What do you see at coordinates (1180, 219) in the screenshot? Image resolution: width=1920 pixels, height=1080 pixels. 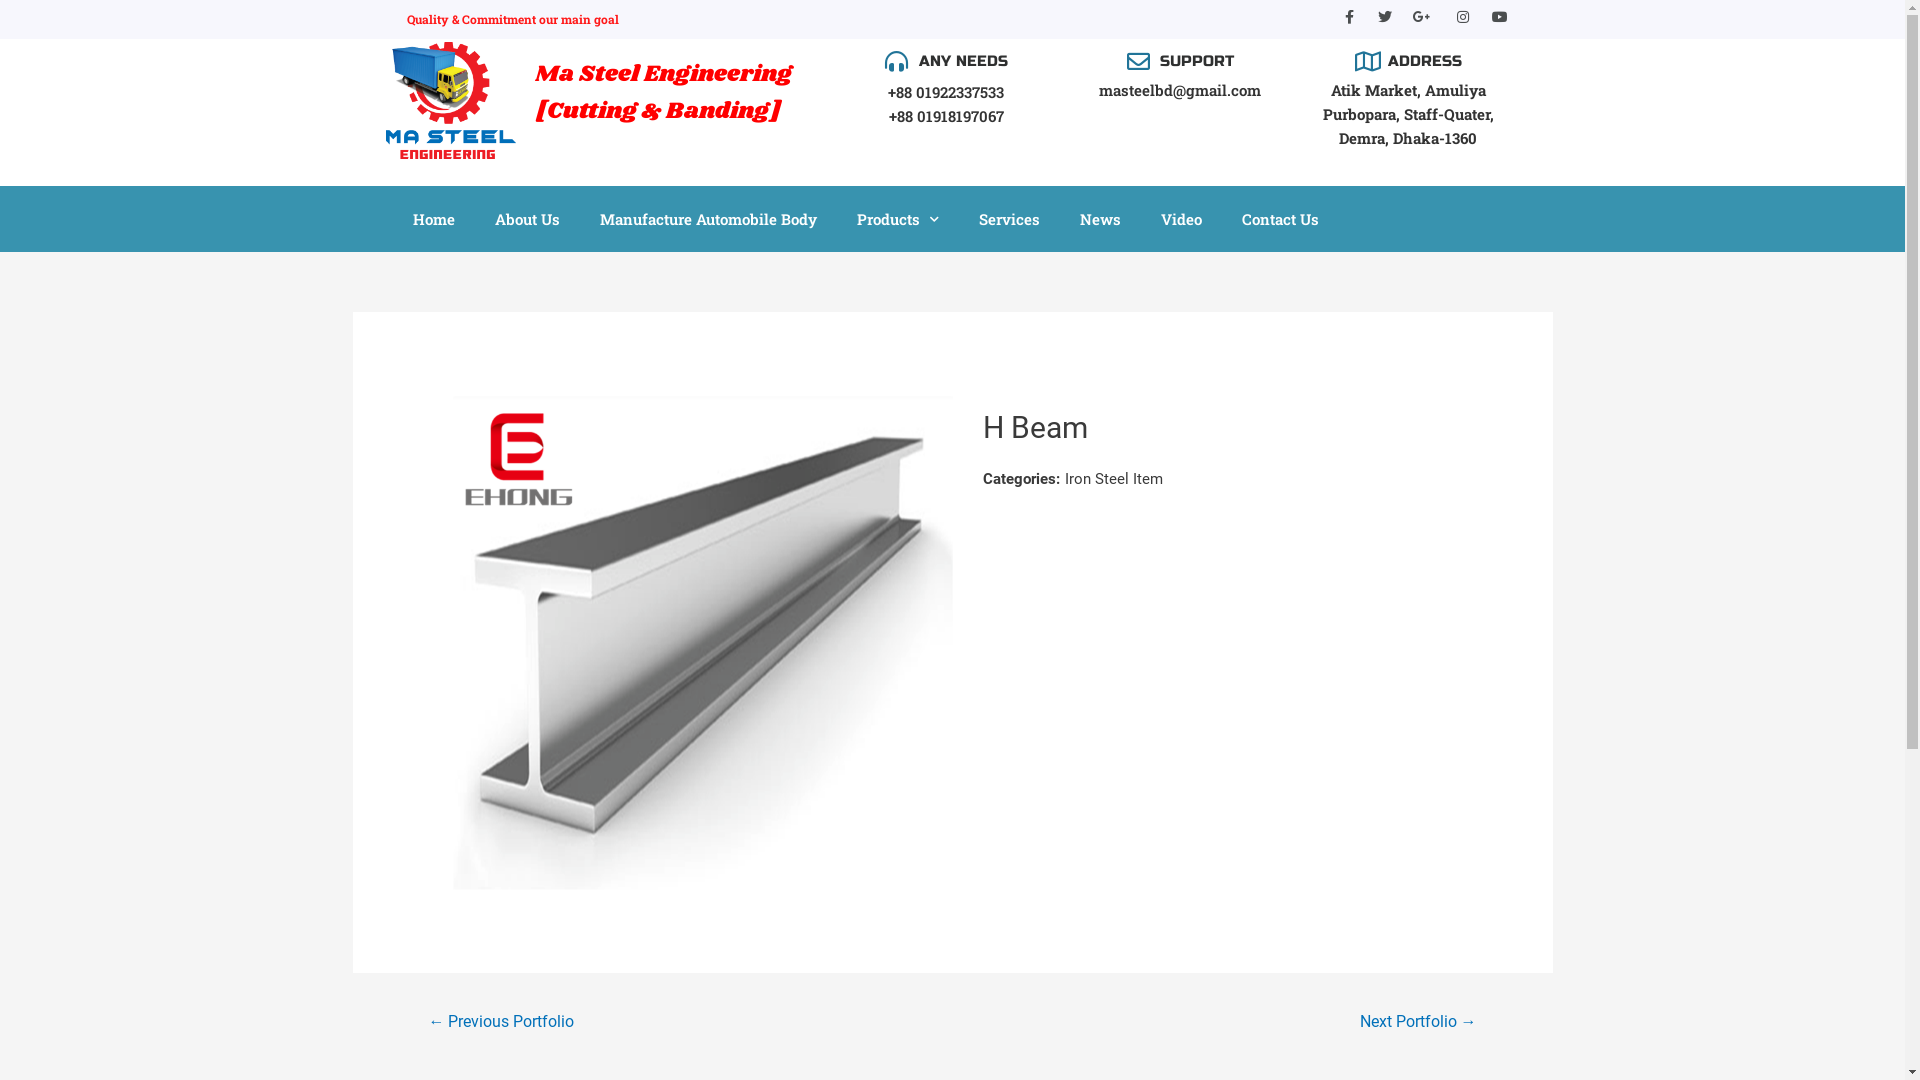 I see `Video` at bounding box center [1180, 219].